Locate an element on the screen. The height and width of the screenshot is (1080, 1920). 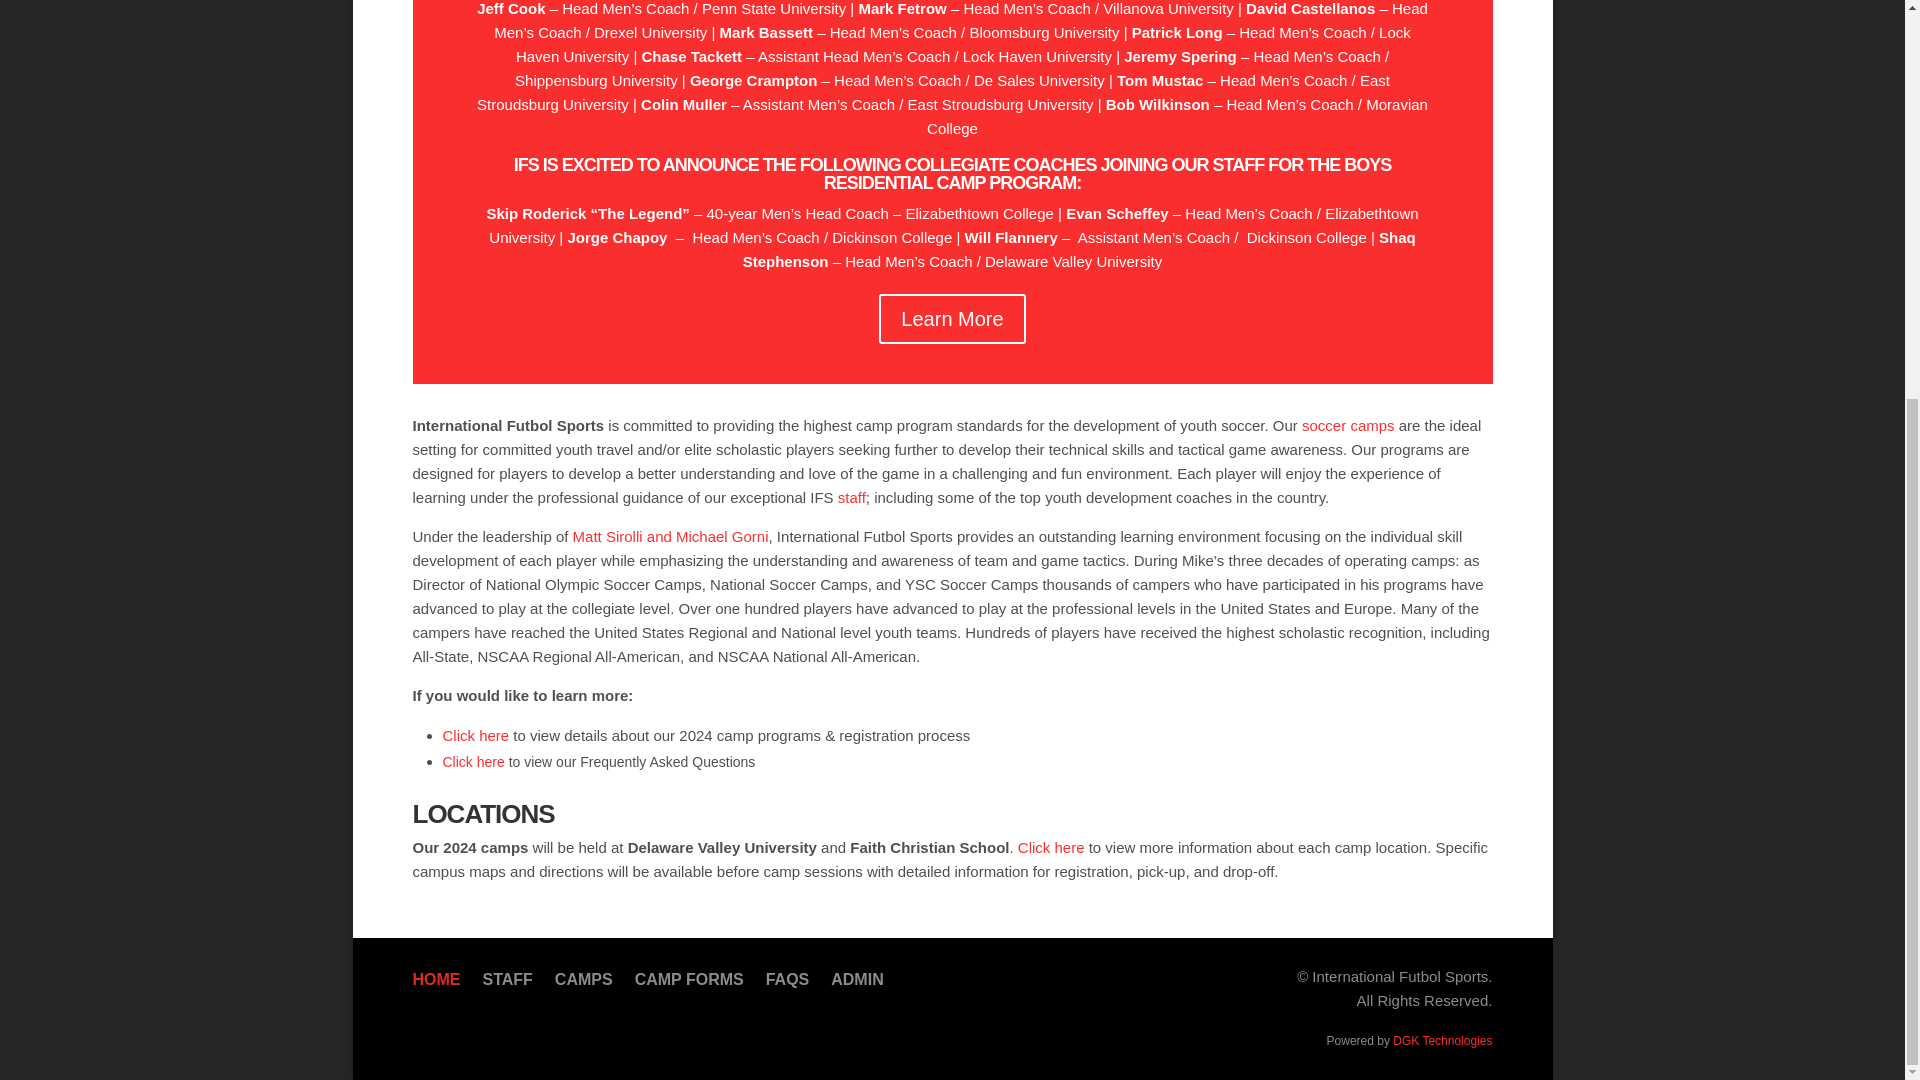
Learn More is located at coordinates (952, 318).